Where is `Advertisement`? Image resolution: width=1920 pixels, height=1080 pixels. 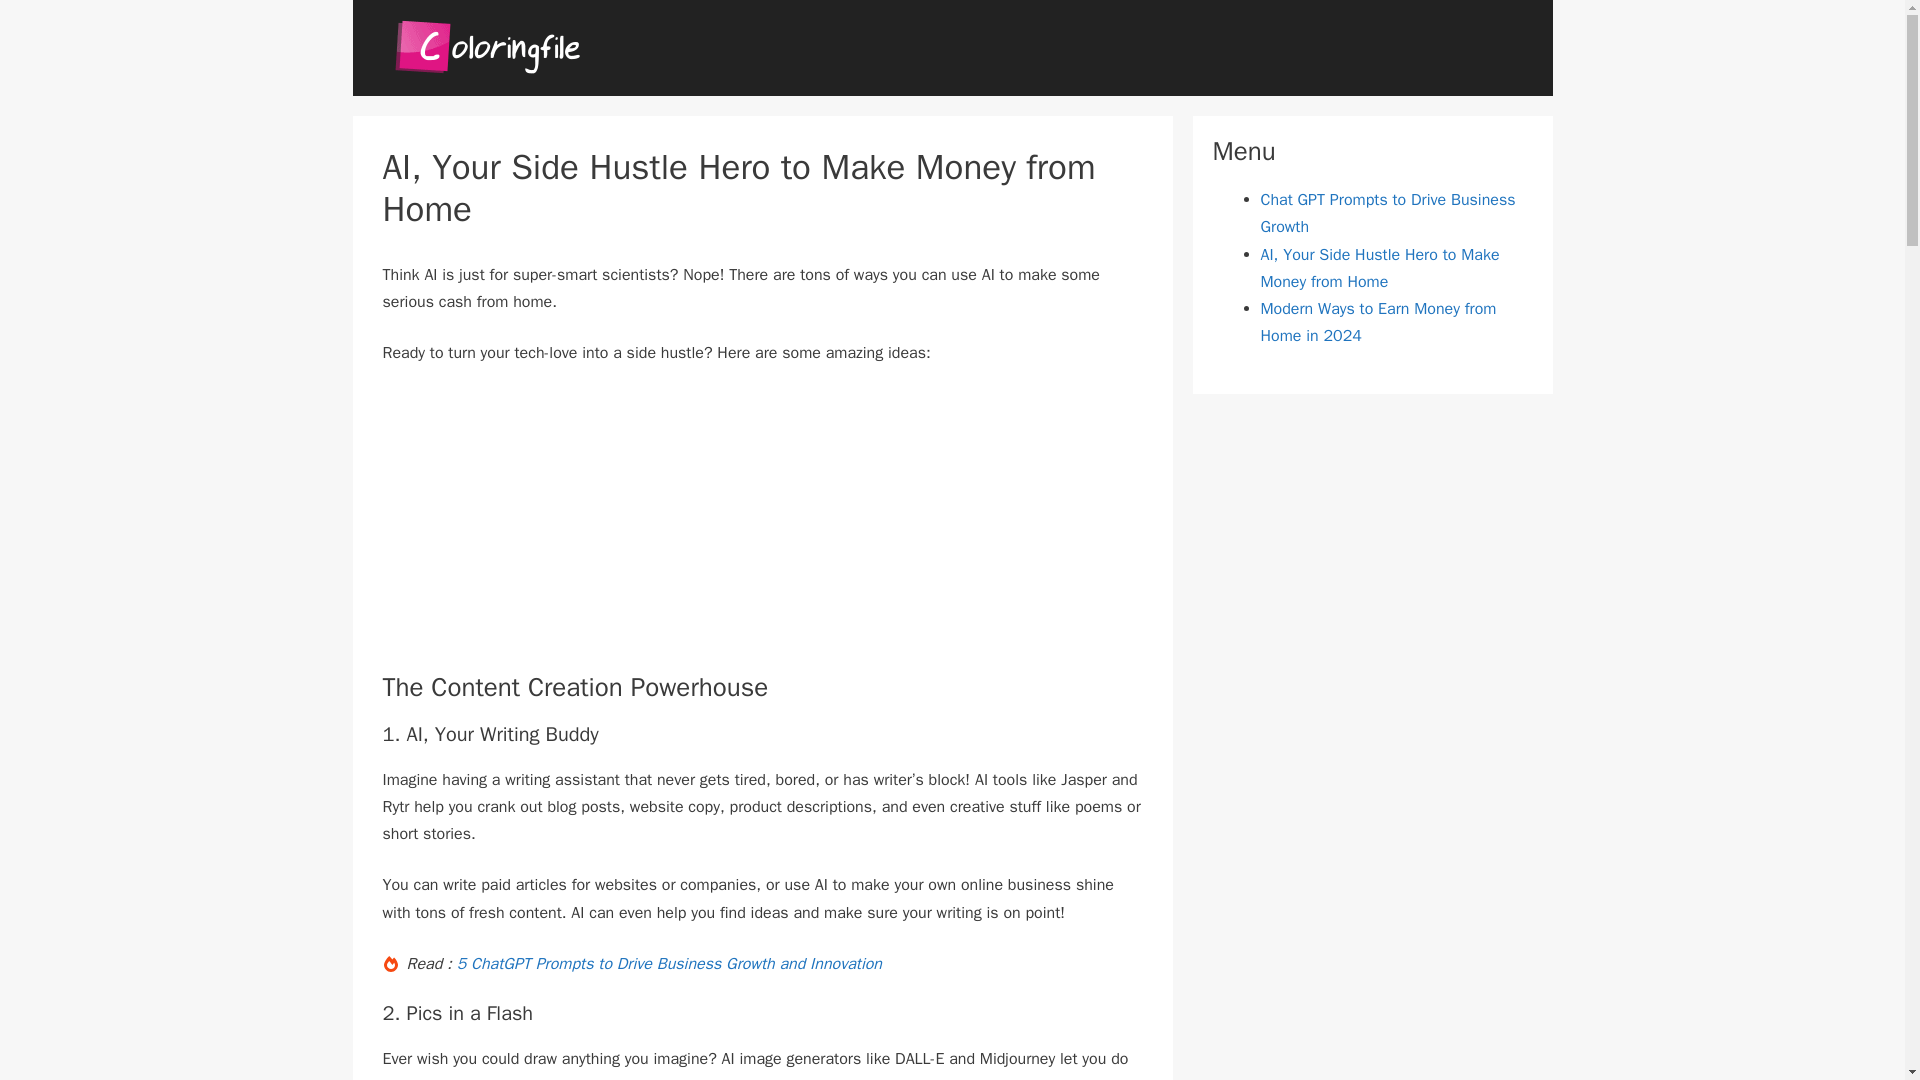
Advertisement is located at coordinates (762, 532).